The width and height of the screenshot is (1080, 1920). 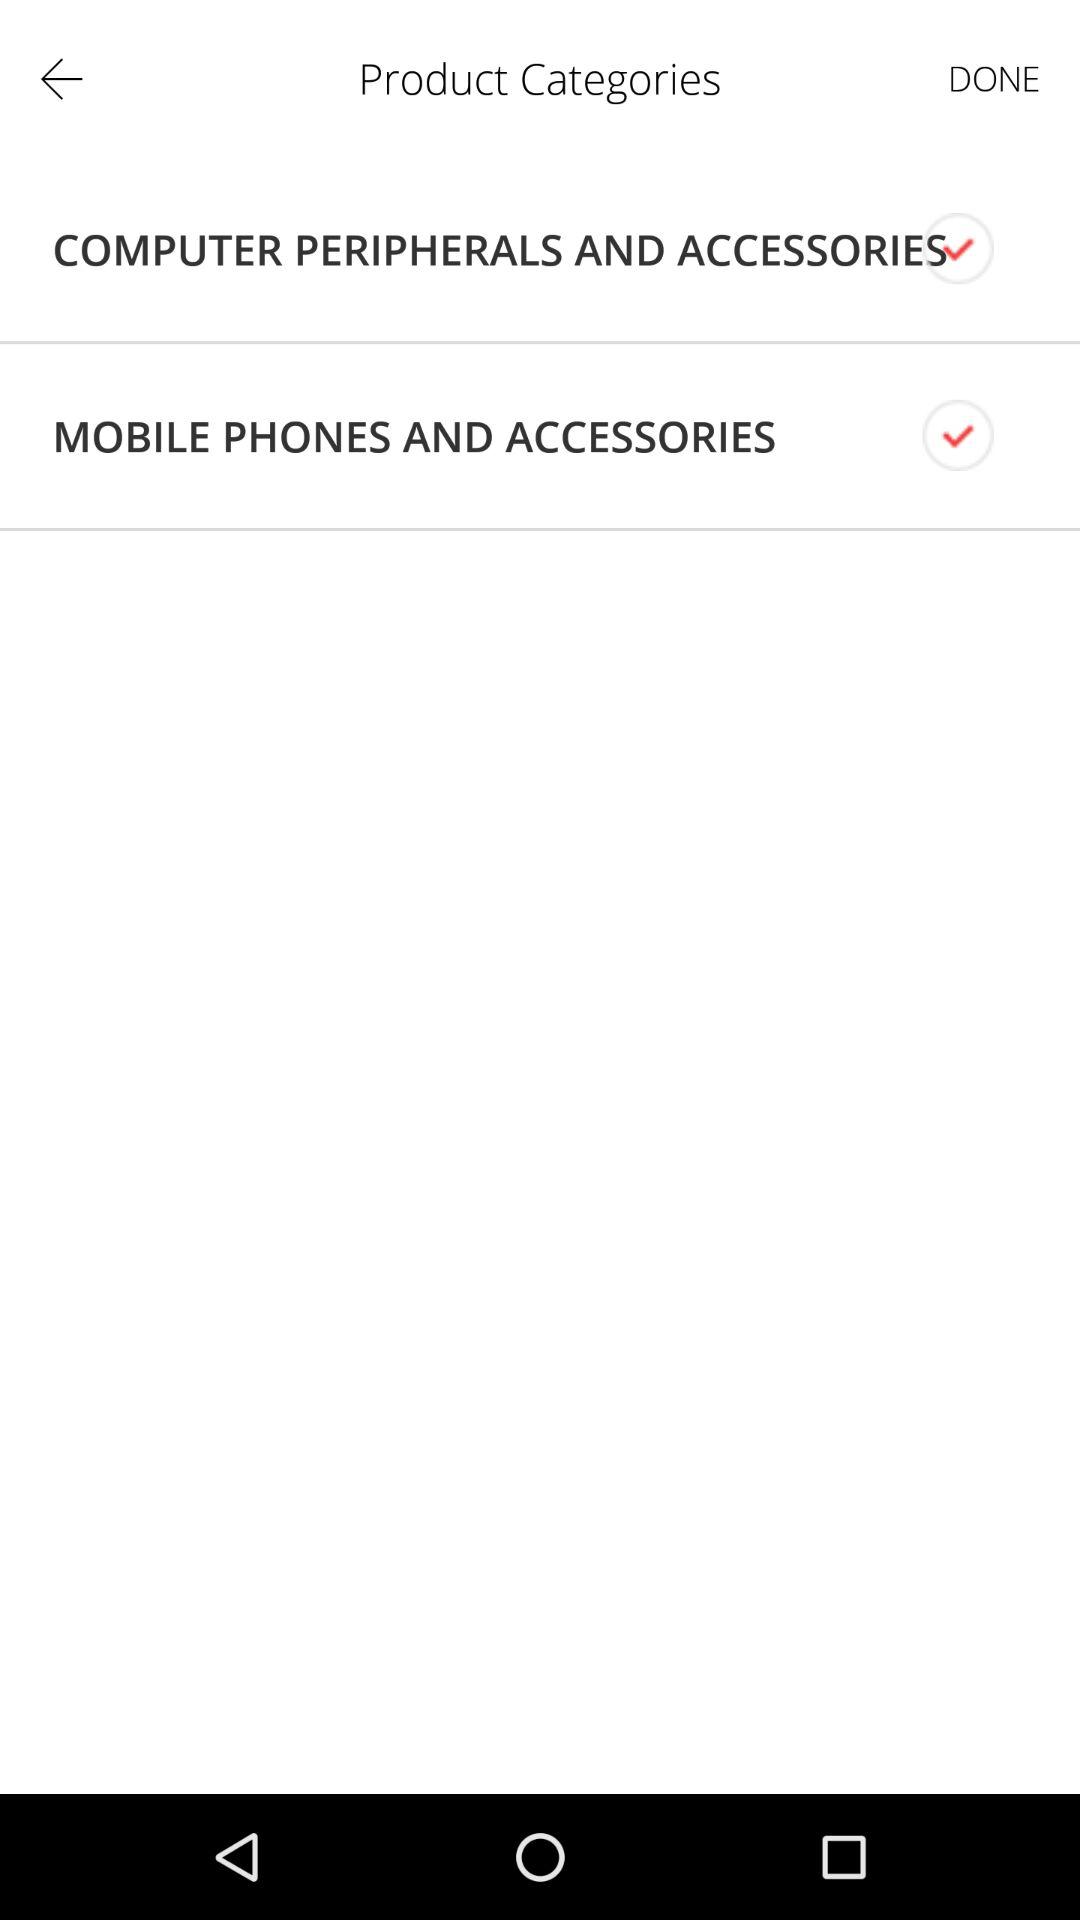 I want to click on open the icon below computer peripherals and icon, so click(x=414, y=436).